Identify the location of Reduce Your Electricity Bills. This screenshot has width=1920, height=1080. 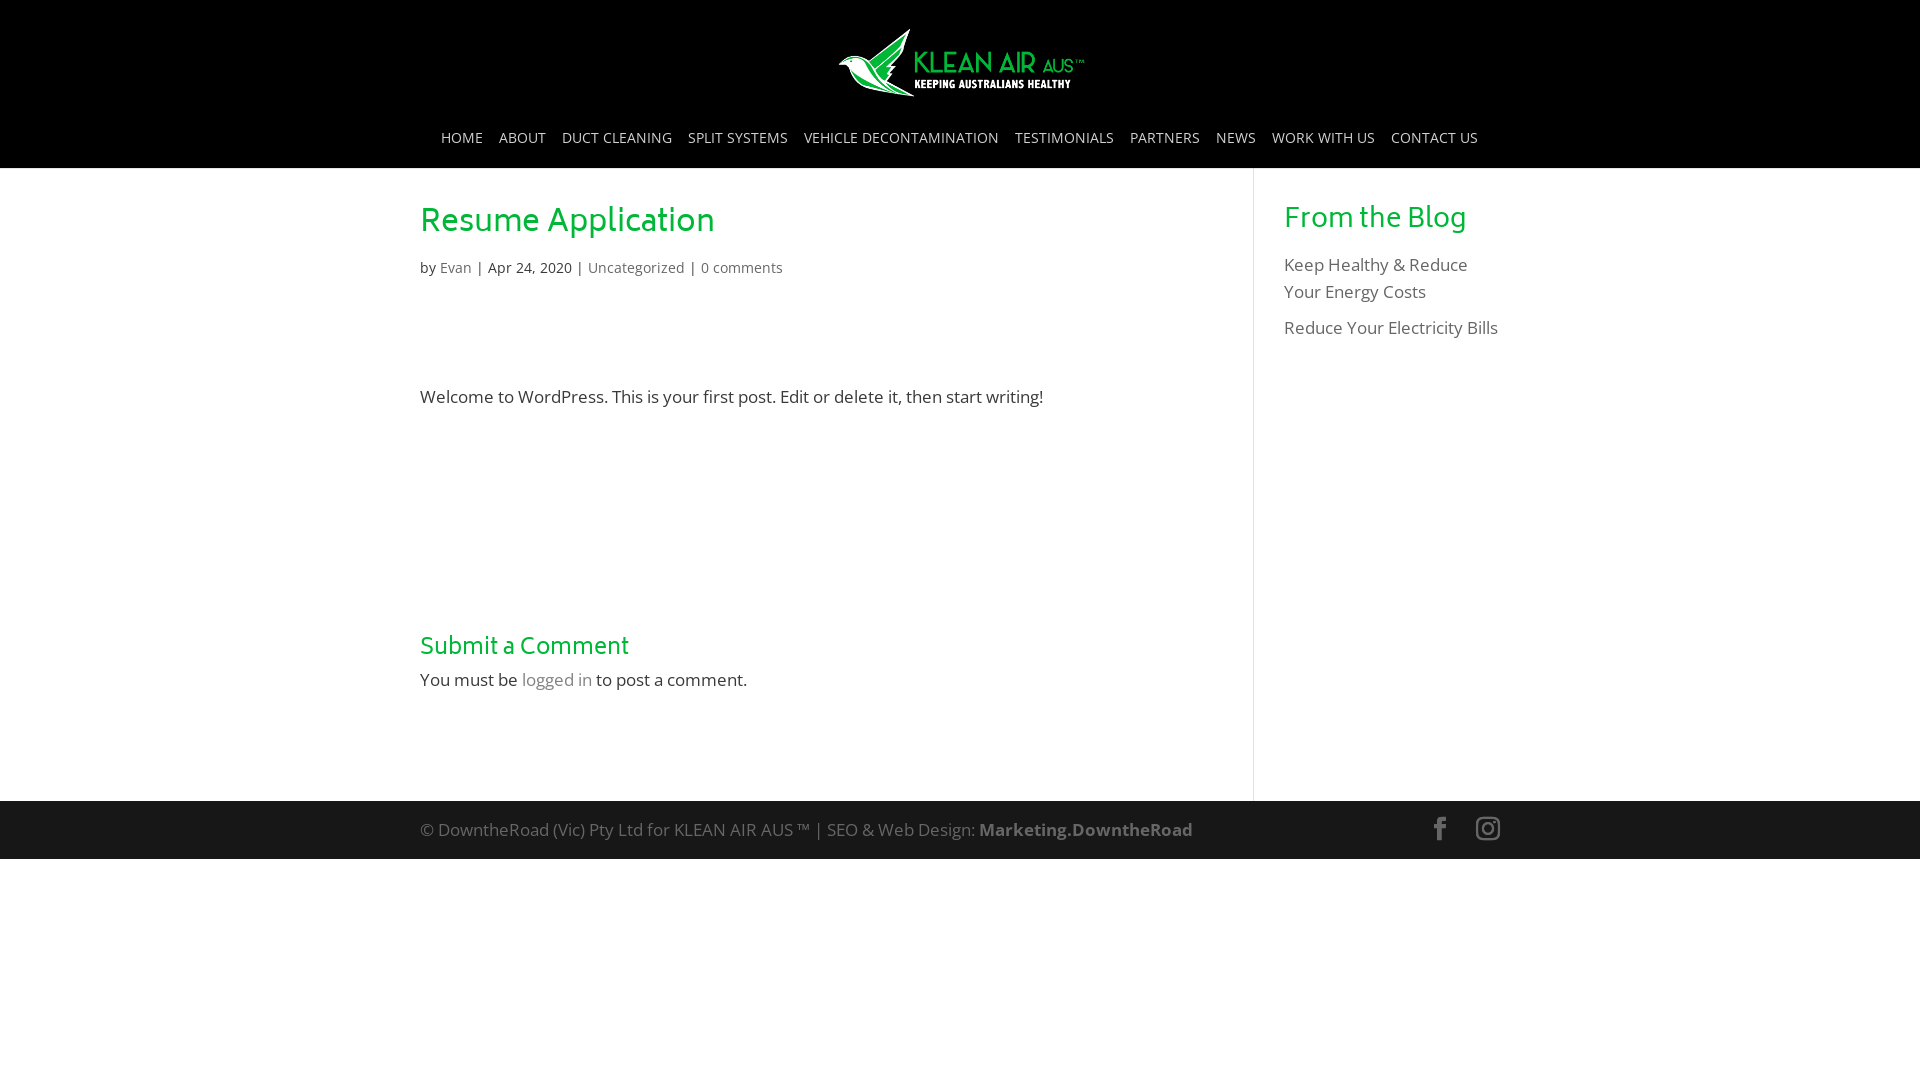
(1391, 328).